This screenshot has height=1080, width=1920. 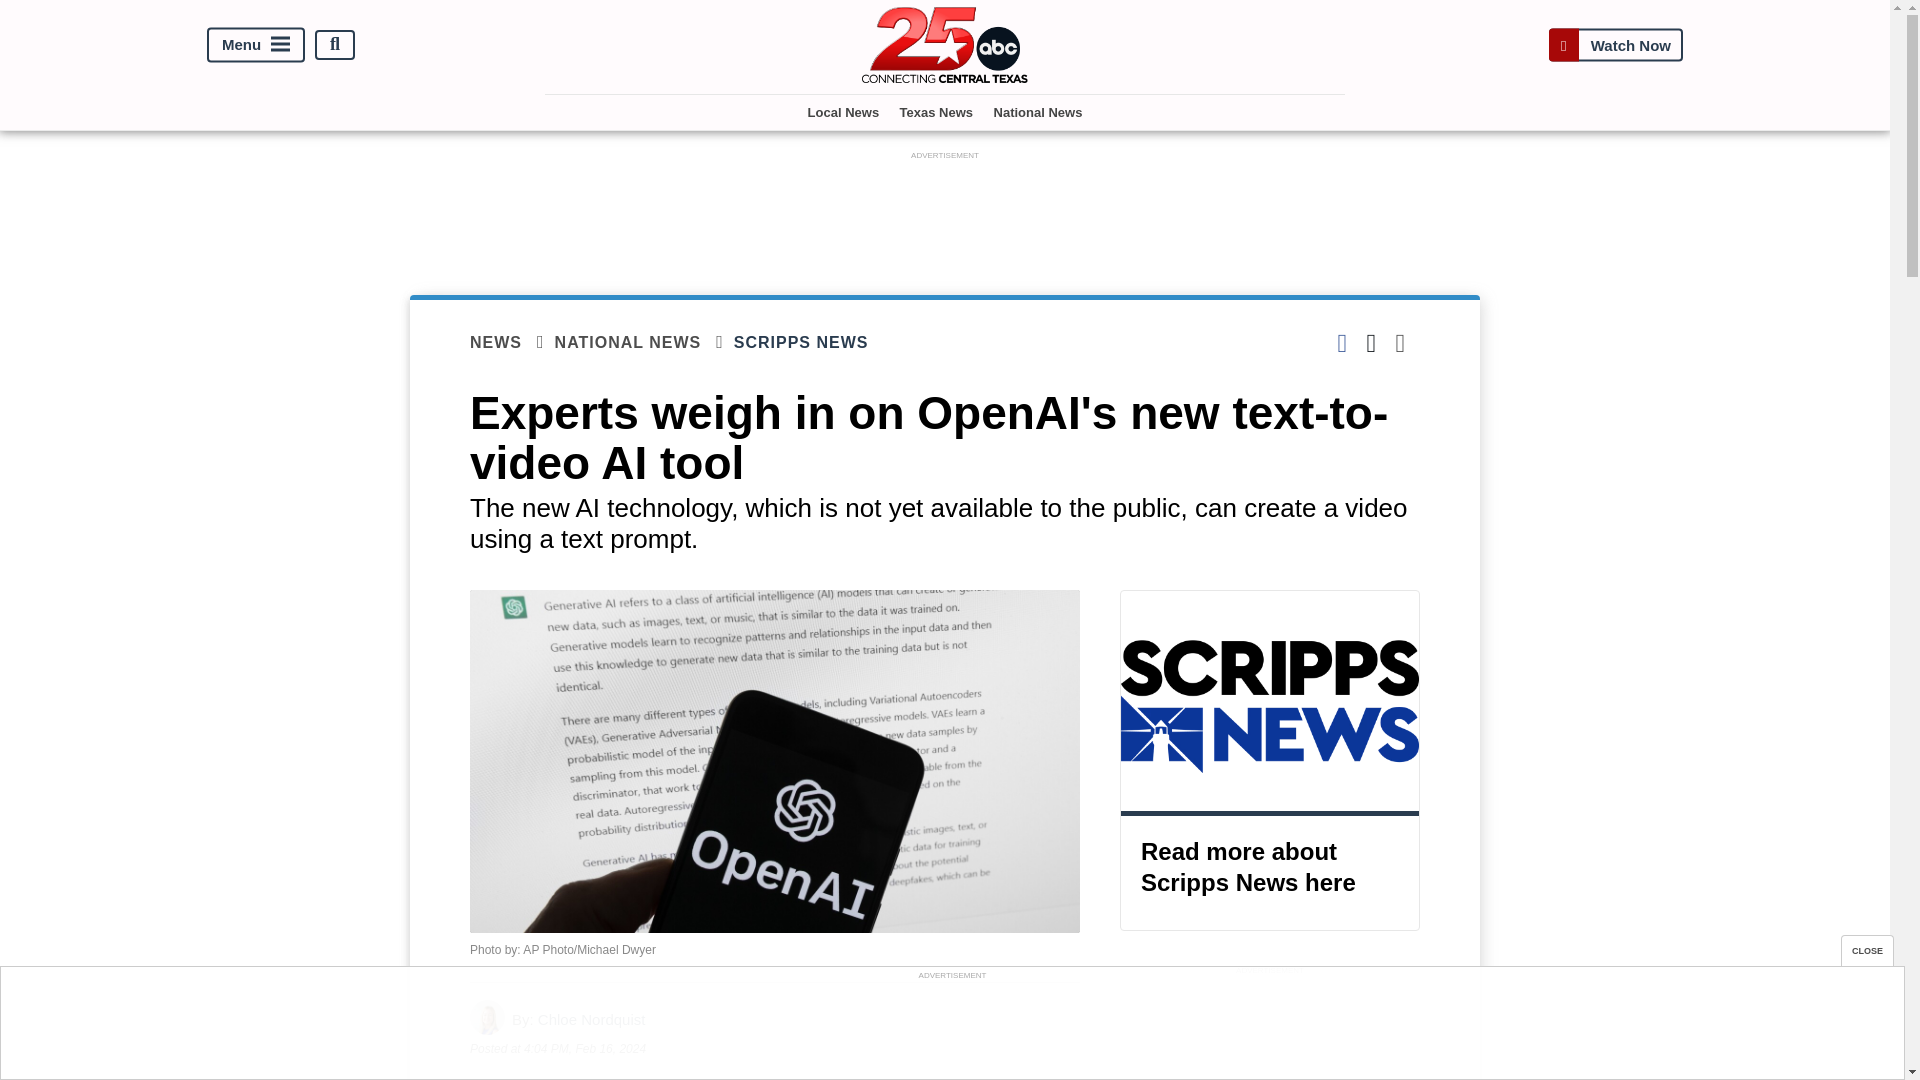 What do you see at coordinates (951, 1029) in the screenshot?
I see `3rd party ad content` at bounding box center [951, 1029].